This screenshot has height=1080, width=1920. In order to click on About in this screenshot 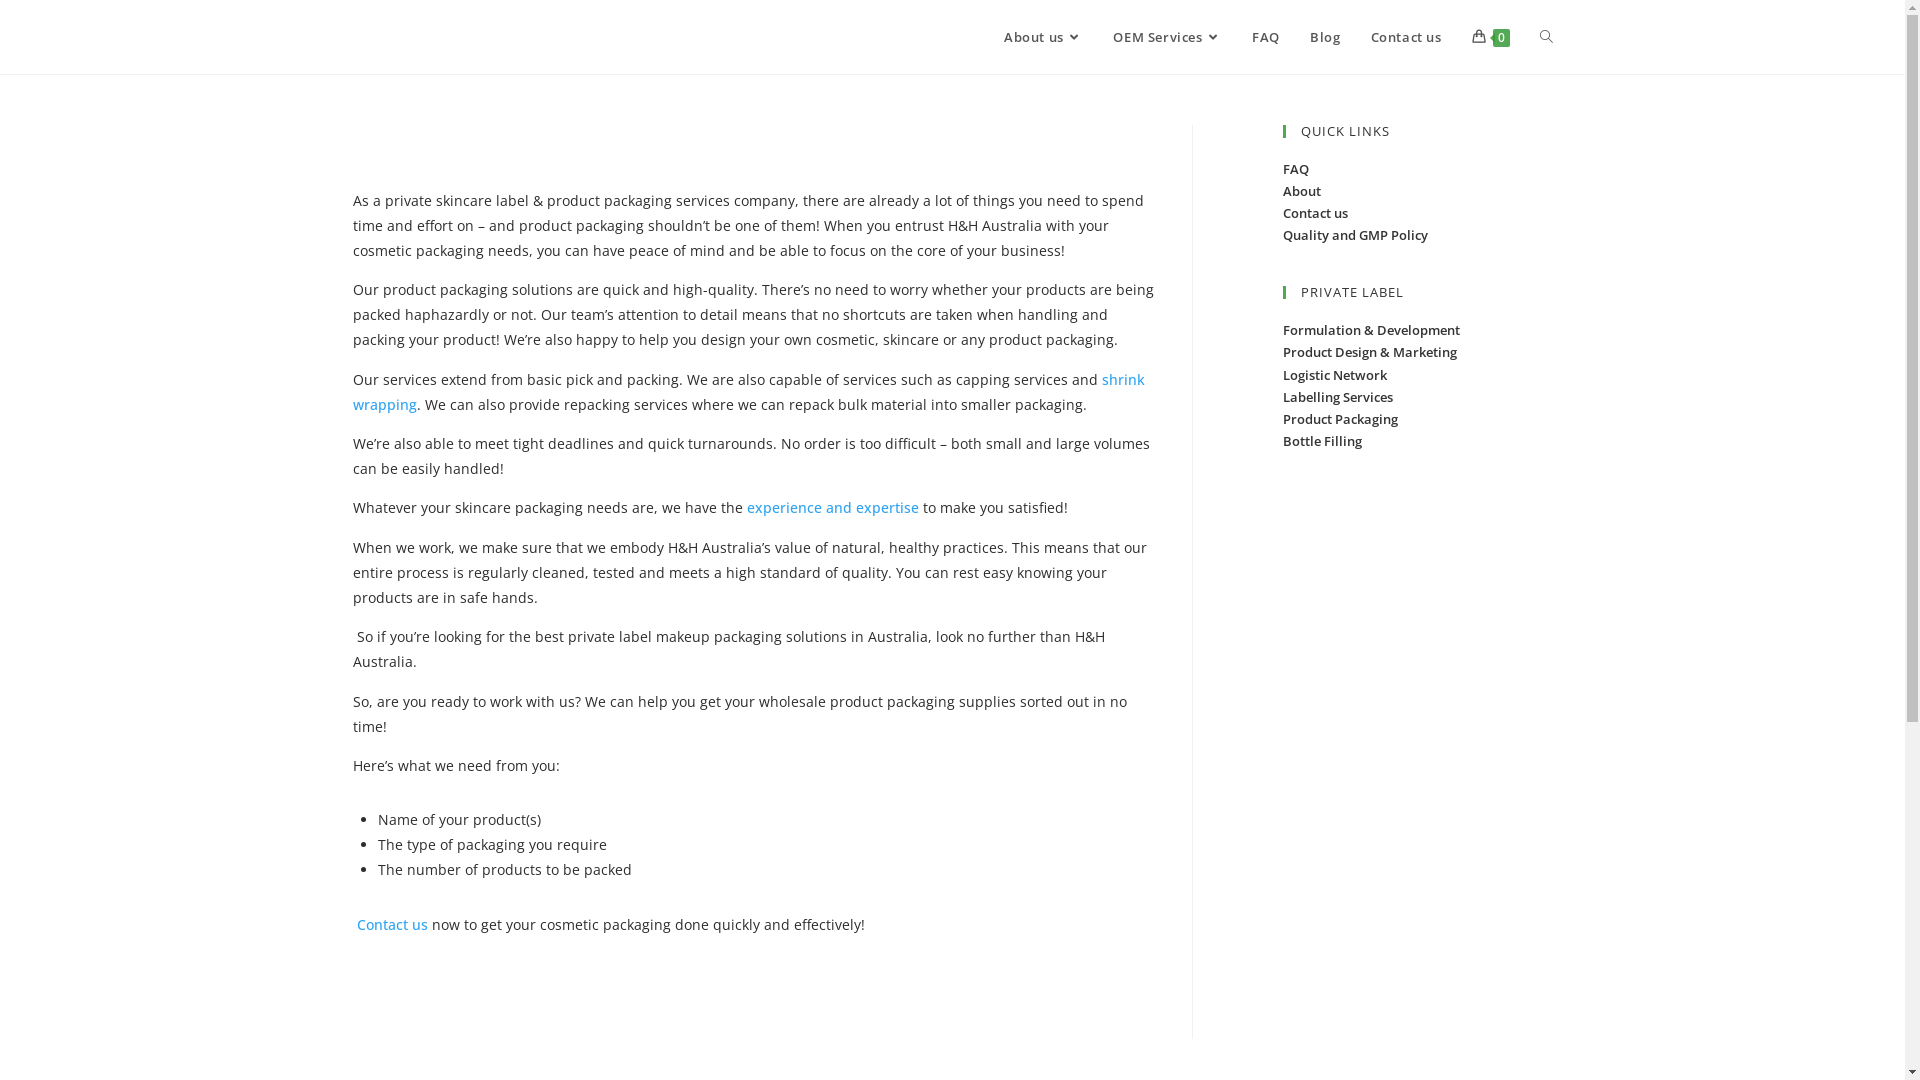, I will do `click(1301, 191)`.